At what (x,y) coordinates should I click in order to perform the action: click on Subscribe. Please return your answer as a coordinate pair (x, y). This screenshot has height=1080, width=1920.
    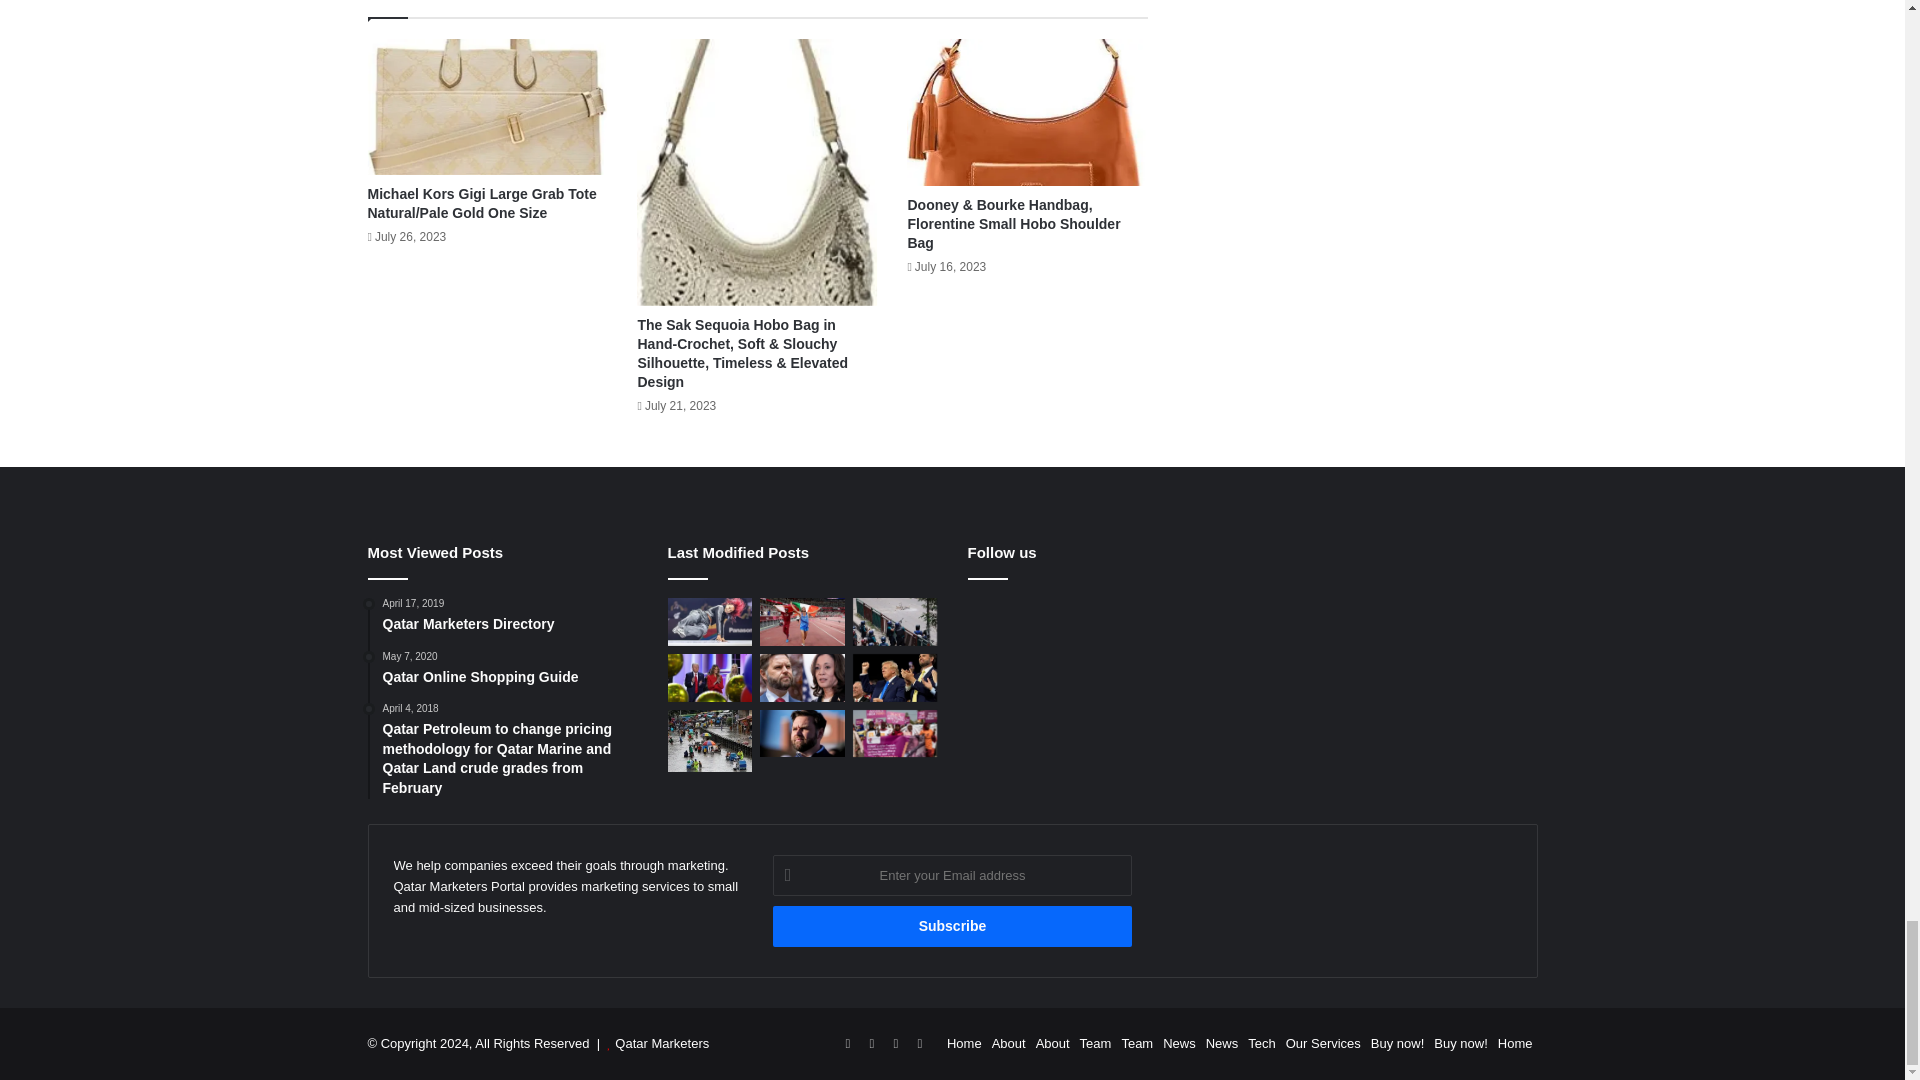
    Looking at the image, I should click on (952, 926).